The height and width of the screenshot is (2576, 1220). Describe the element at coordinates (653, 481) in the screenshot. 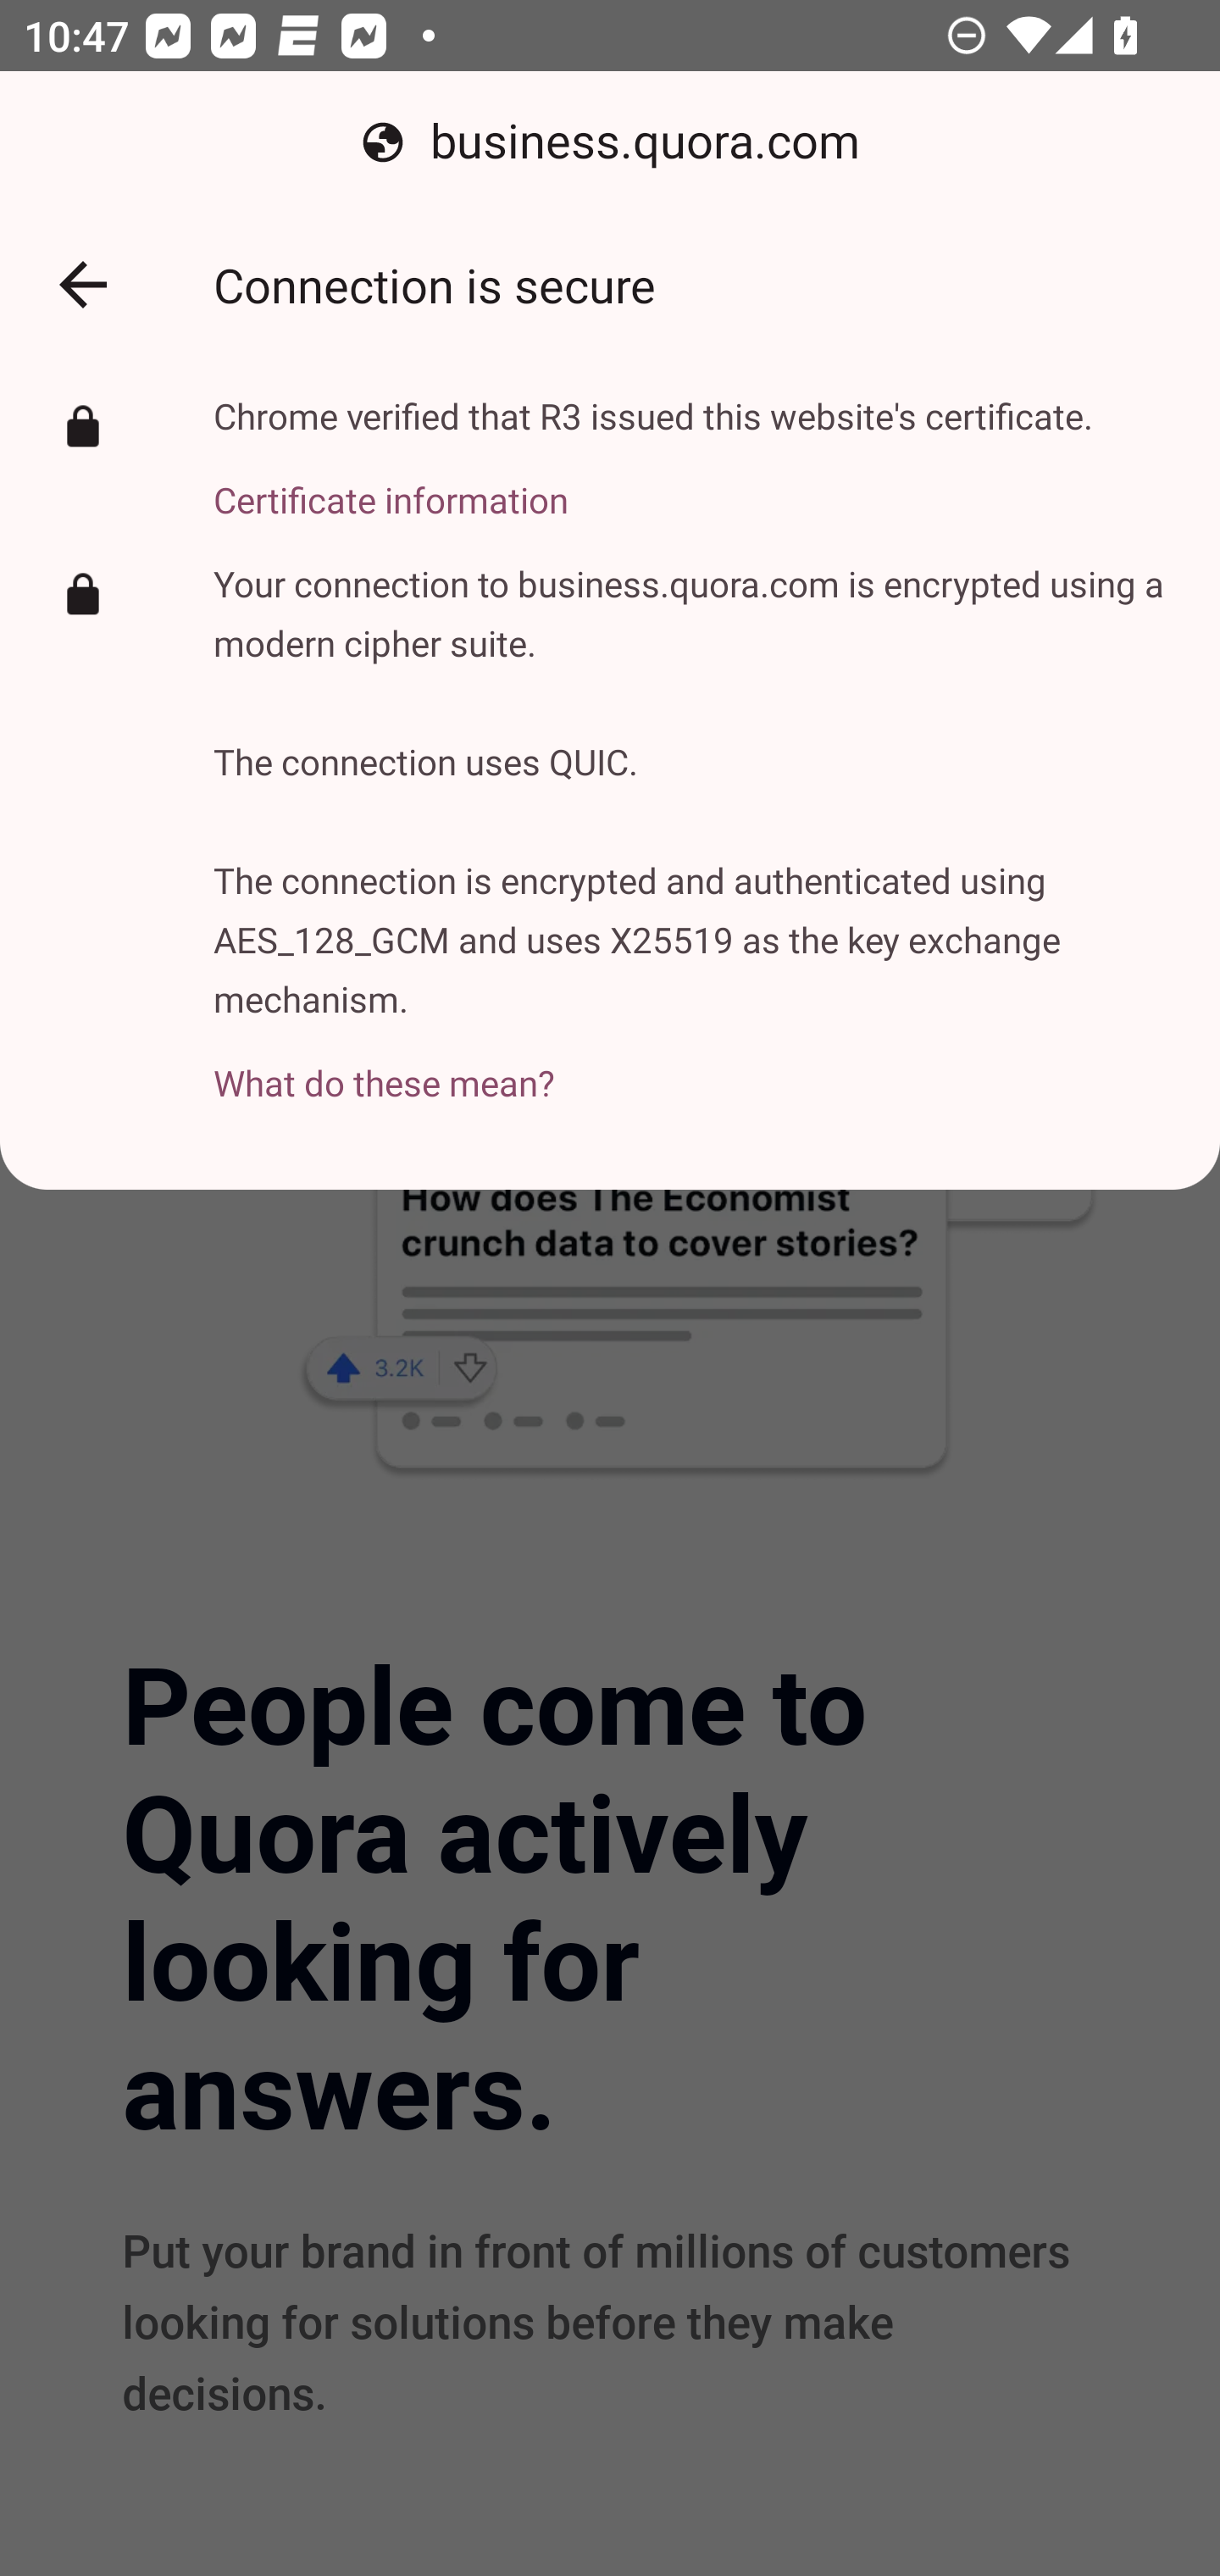

I see `Certificate information` at that location.